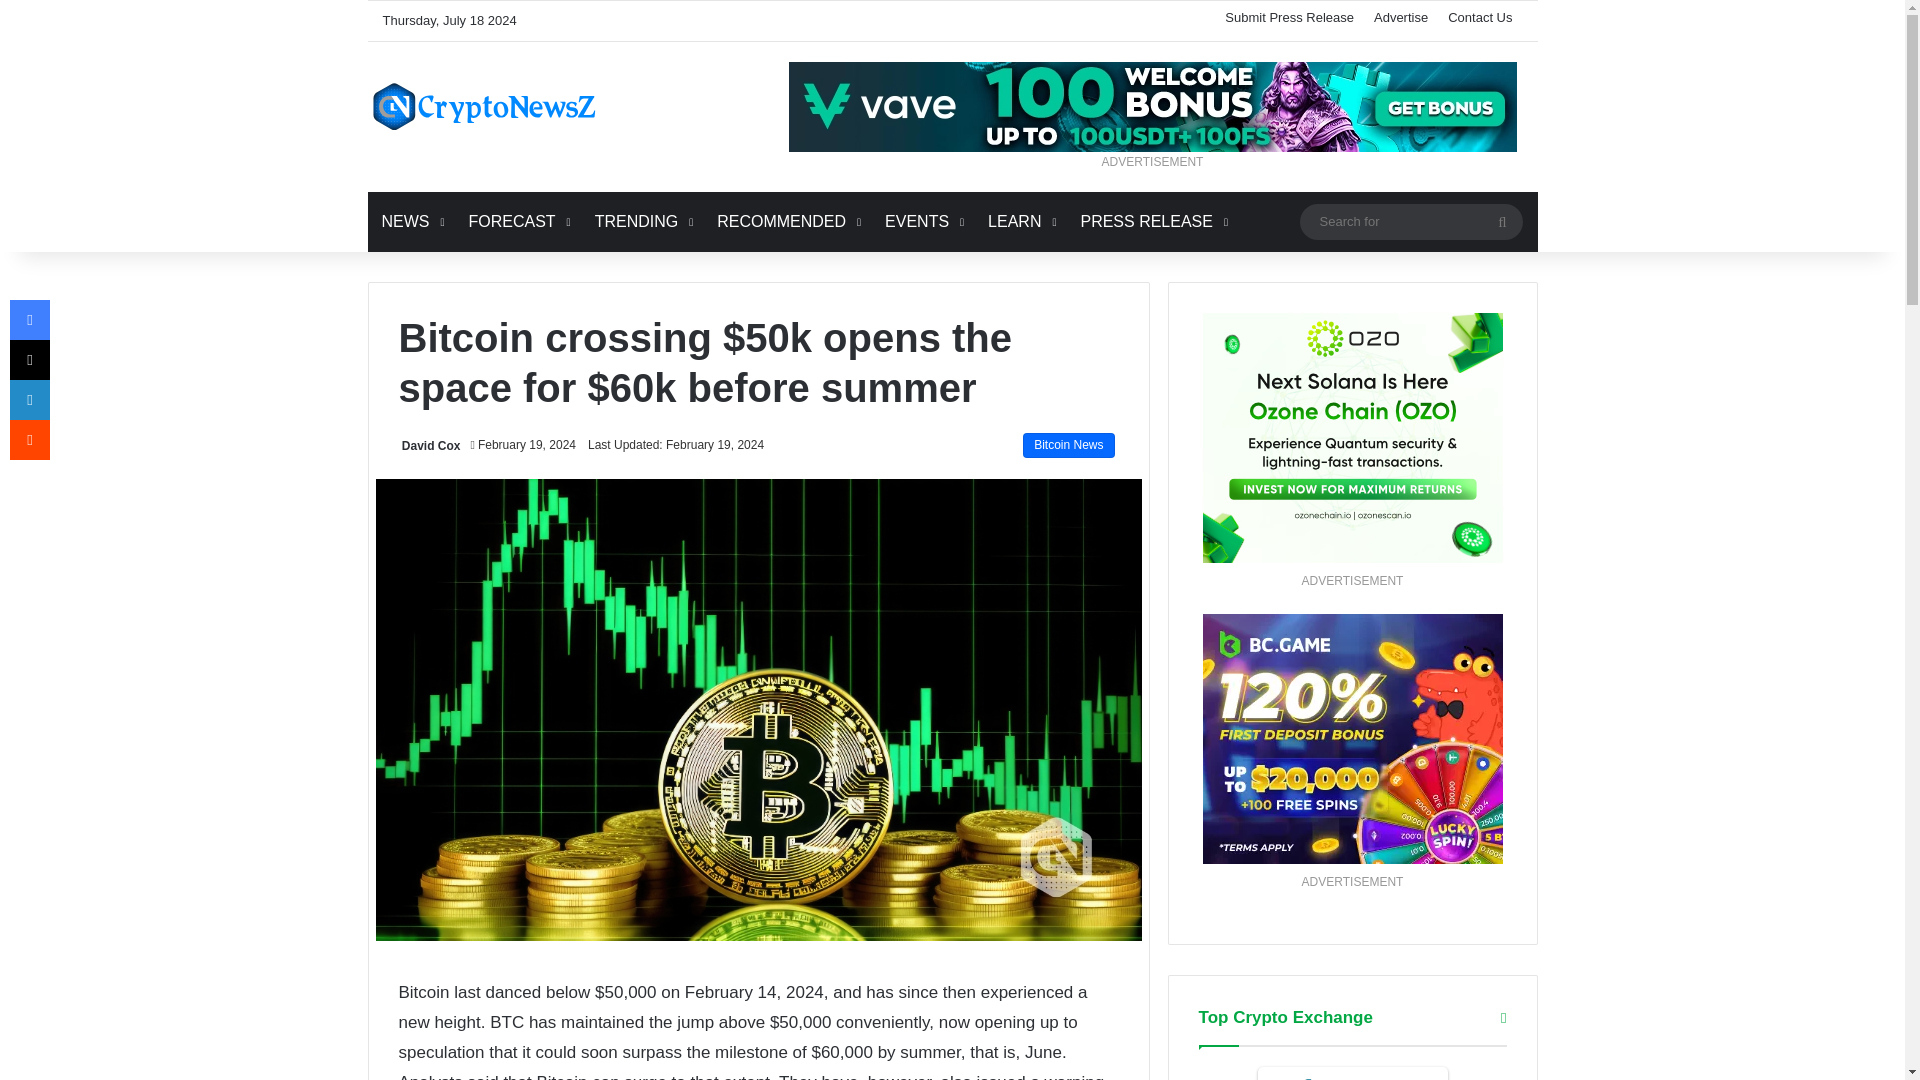 This screenshot has width=1920, height=1080. What do you see at coordinates (1352, 1074) in the screenshot?
I see `Bitget` at bounding box center [1352, 1074].